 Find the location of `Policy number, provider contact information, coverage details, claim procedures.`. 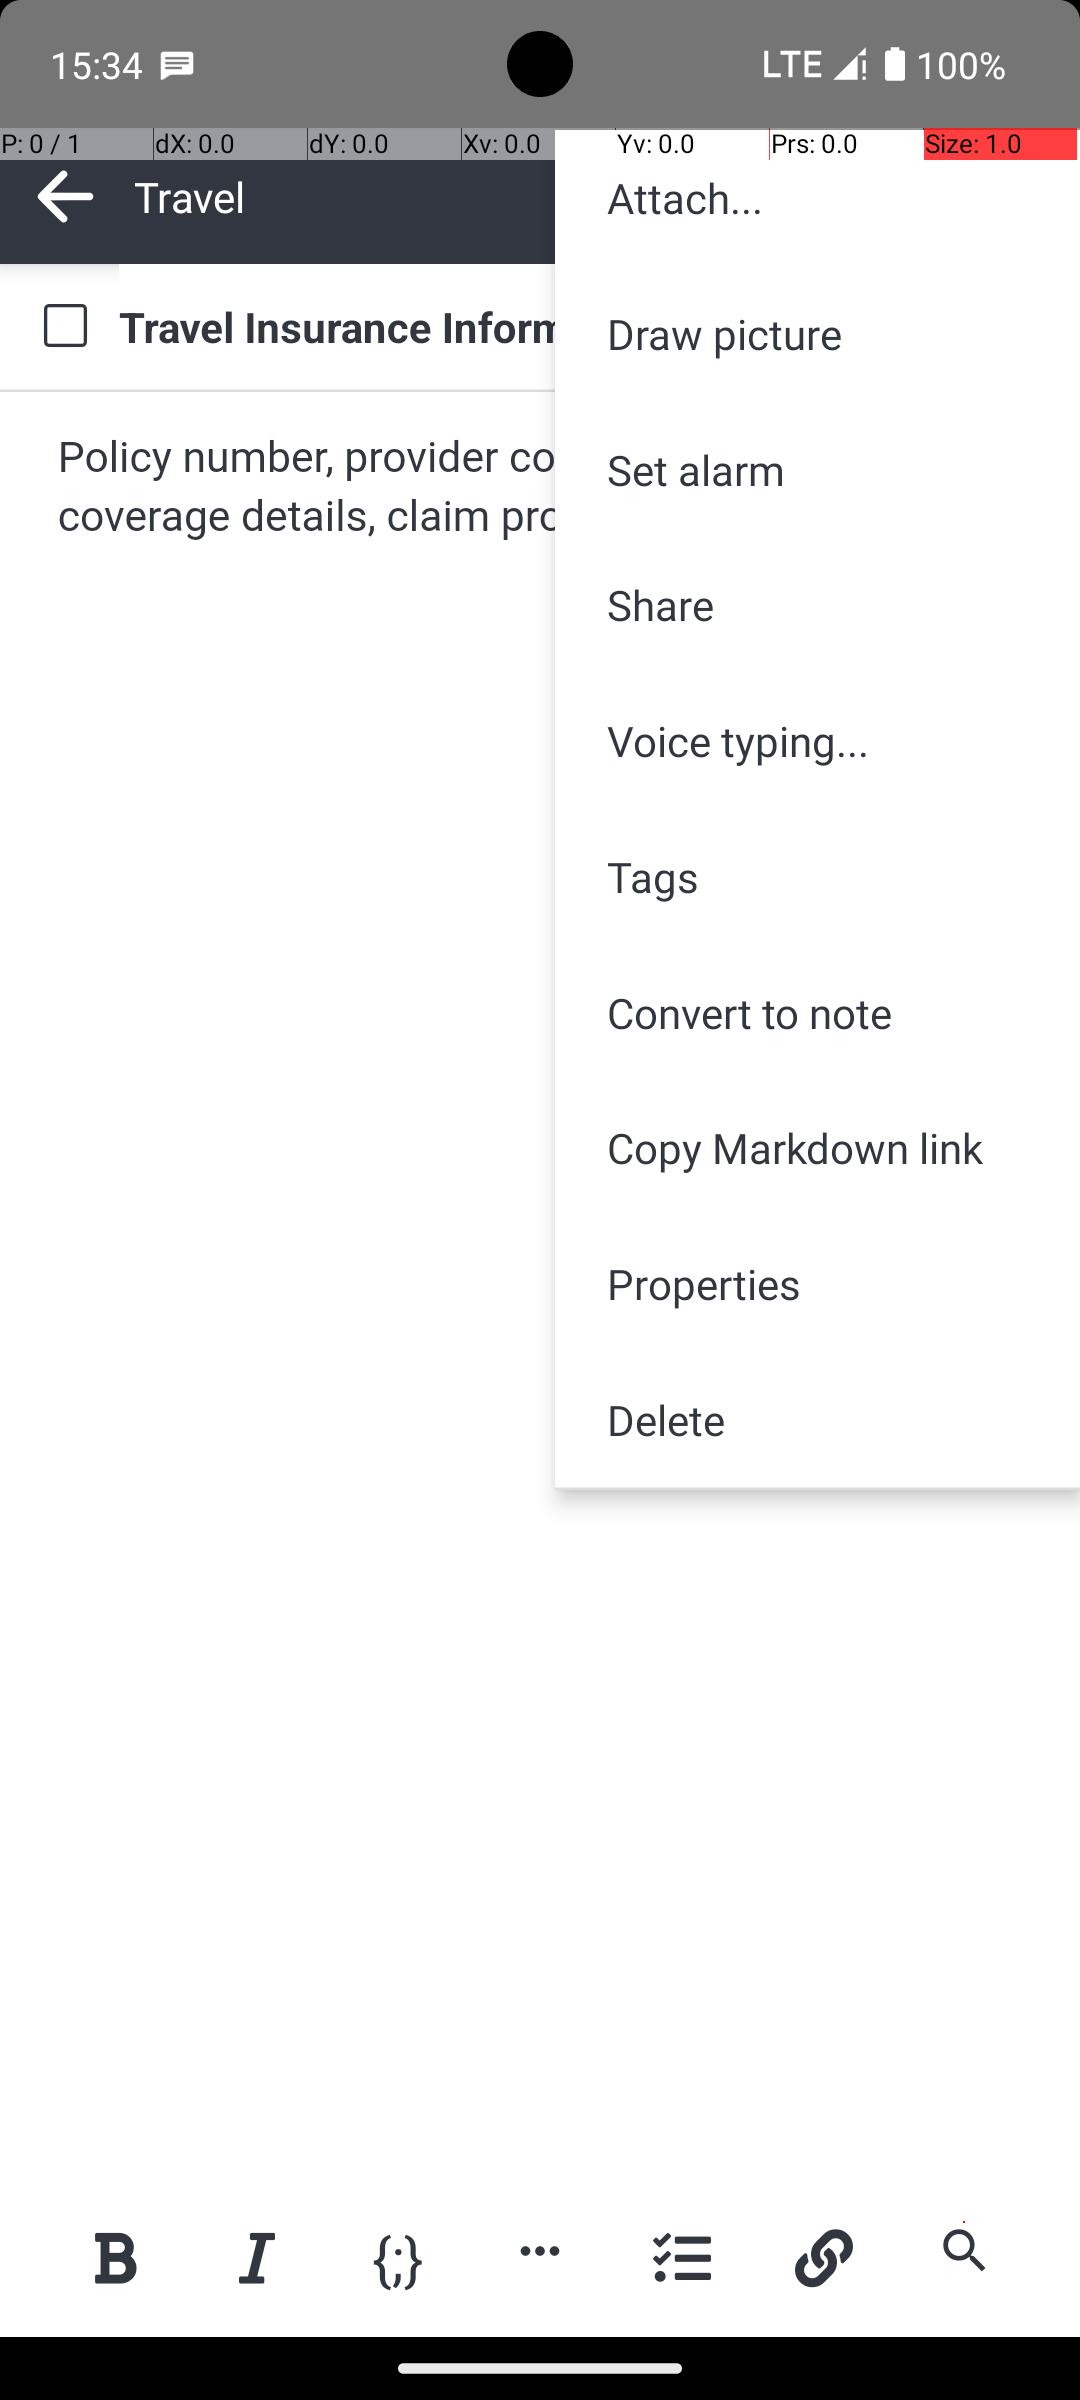

Policy number, provider contact information, coverage details, claim procedures. is located at coordinates (542, 488).